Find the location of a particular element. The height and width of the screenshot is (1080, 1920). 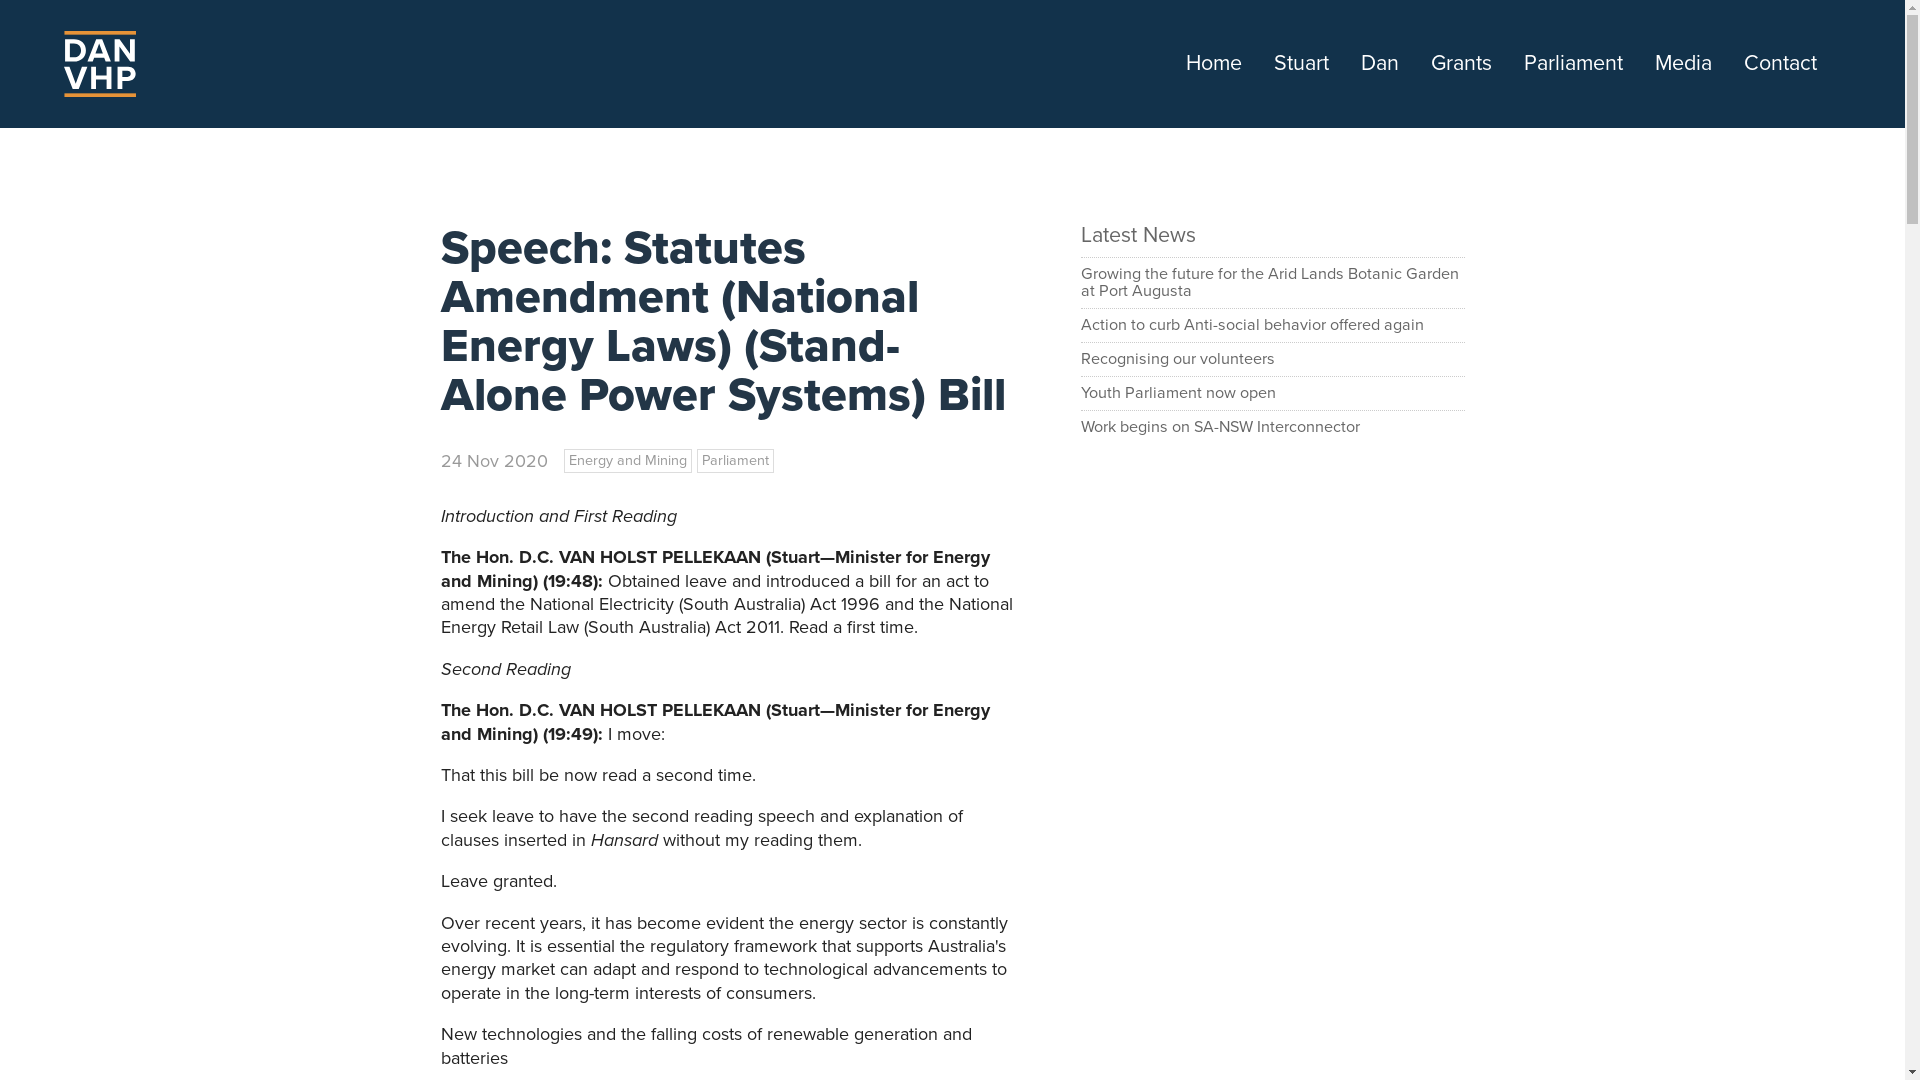

Recognising our volunteers is located at coordinates (1272, 360).